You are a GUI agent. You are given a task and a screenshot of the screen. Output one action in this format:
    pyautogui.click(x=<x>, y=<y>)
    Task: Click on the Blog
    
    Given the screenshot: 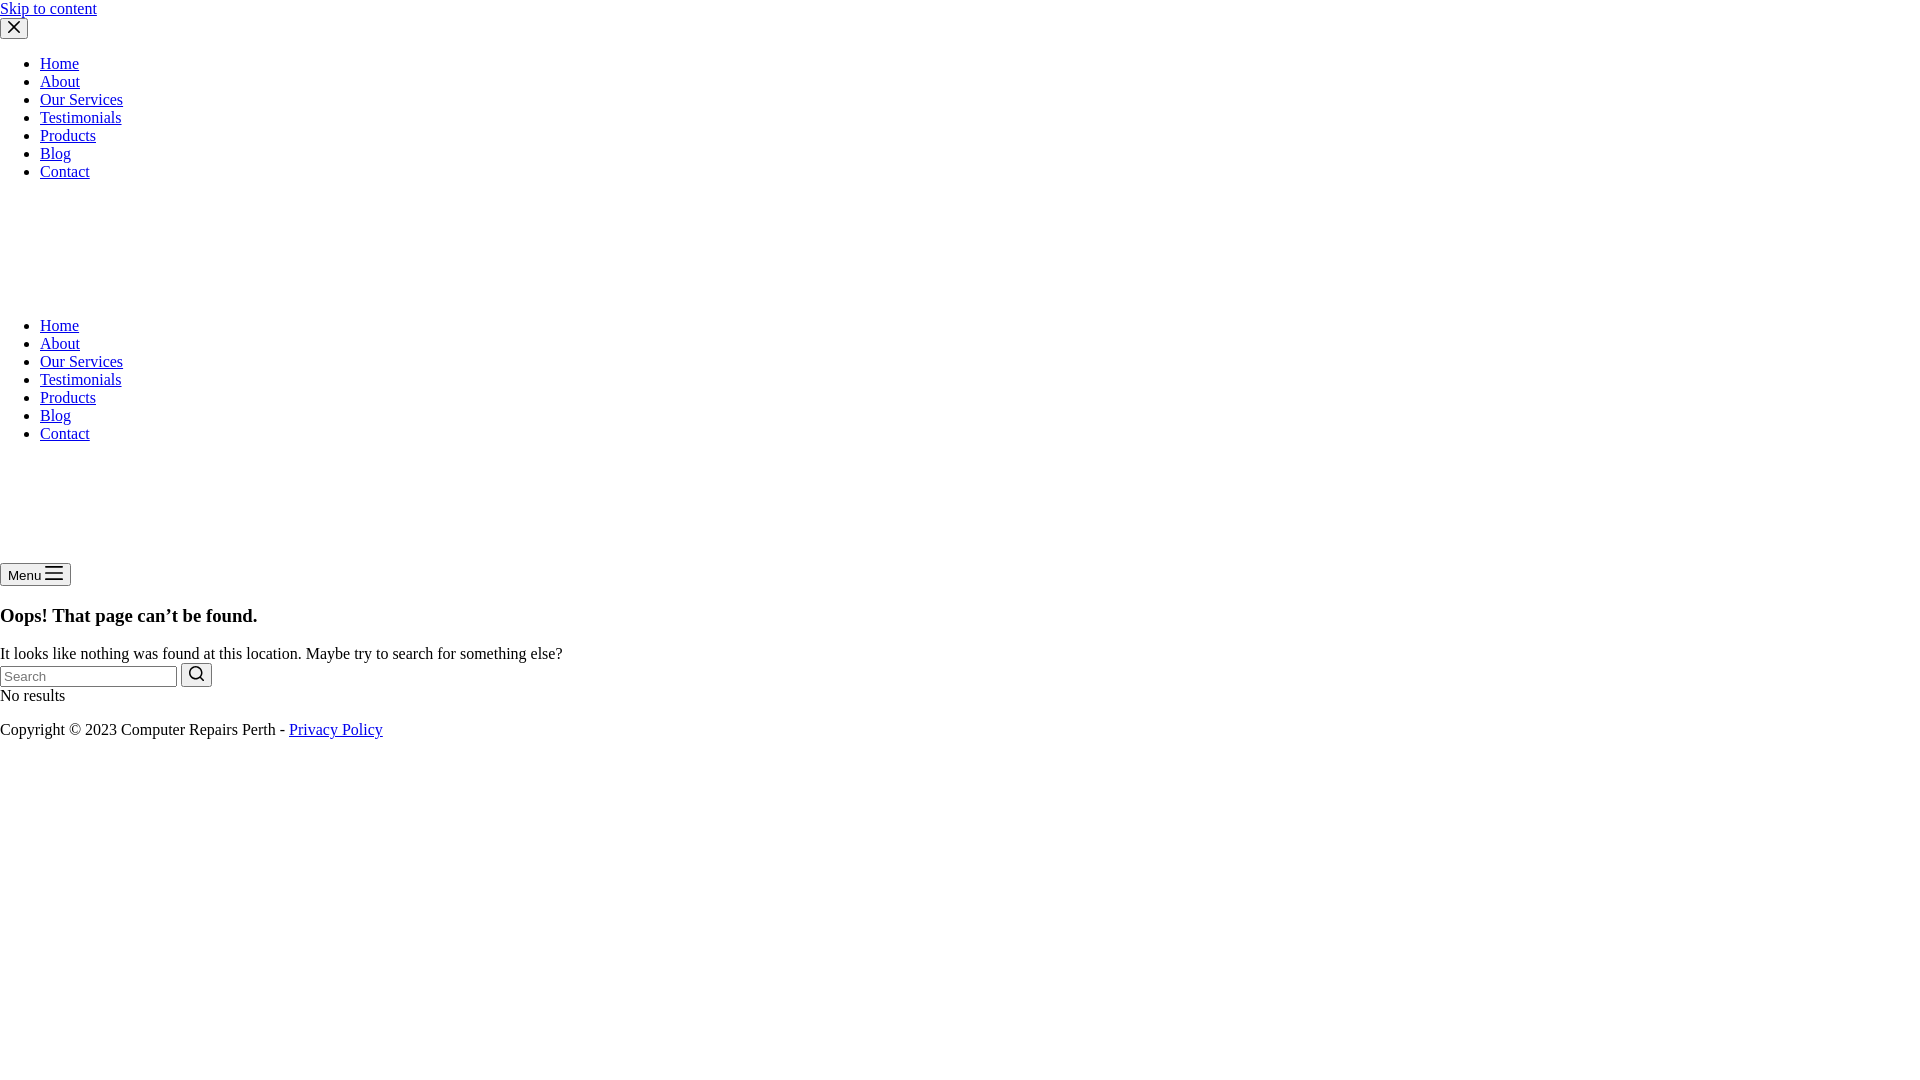 What is the action you would take?
    pyautogui.click(x=56, y=416)
    